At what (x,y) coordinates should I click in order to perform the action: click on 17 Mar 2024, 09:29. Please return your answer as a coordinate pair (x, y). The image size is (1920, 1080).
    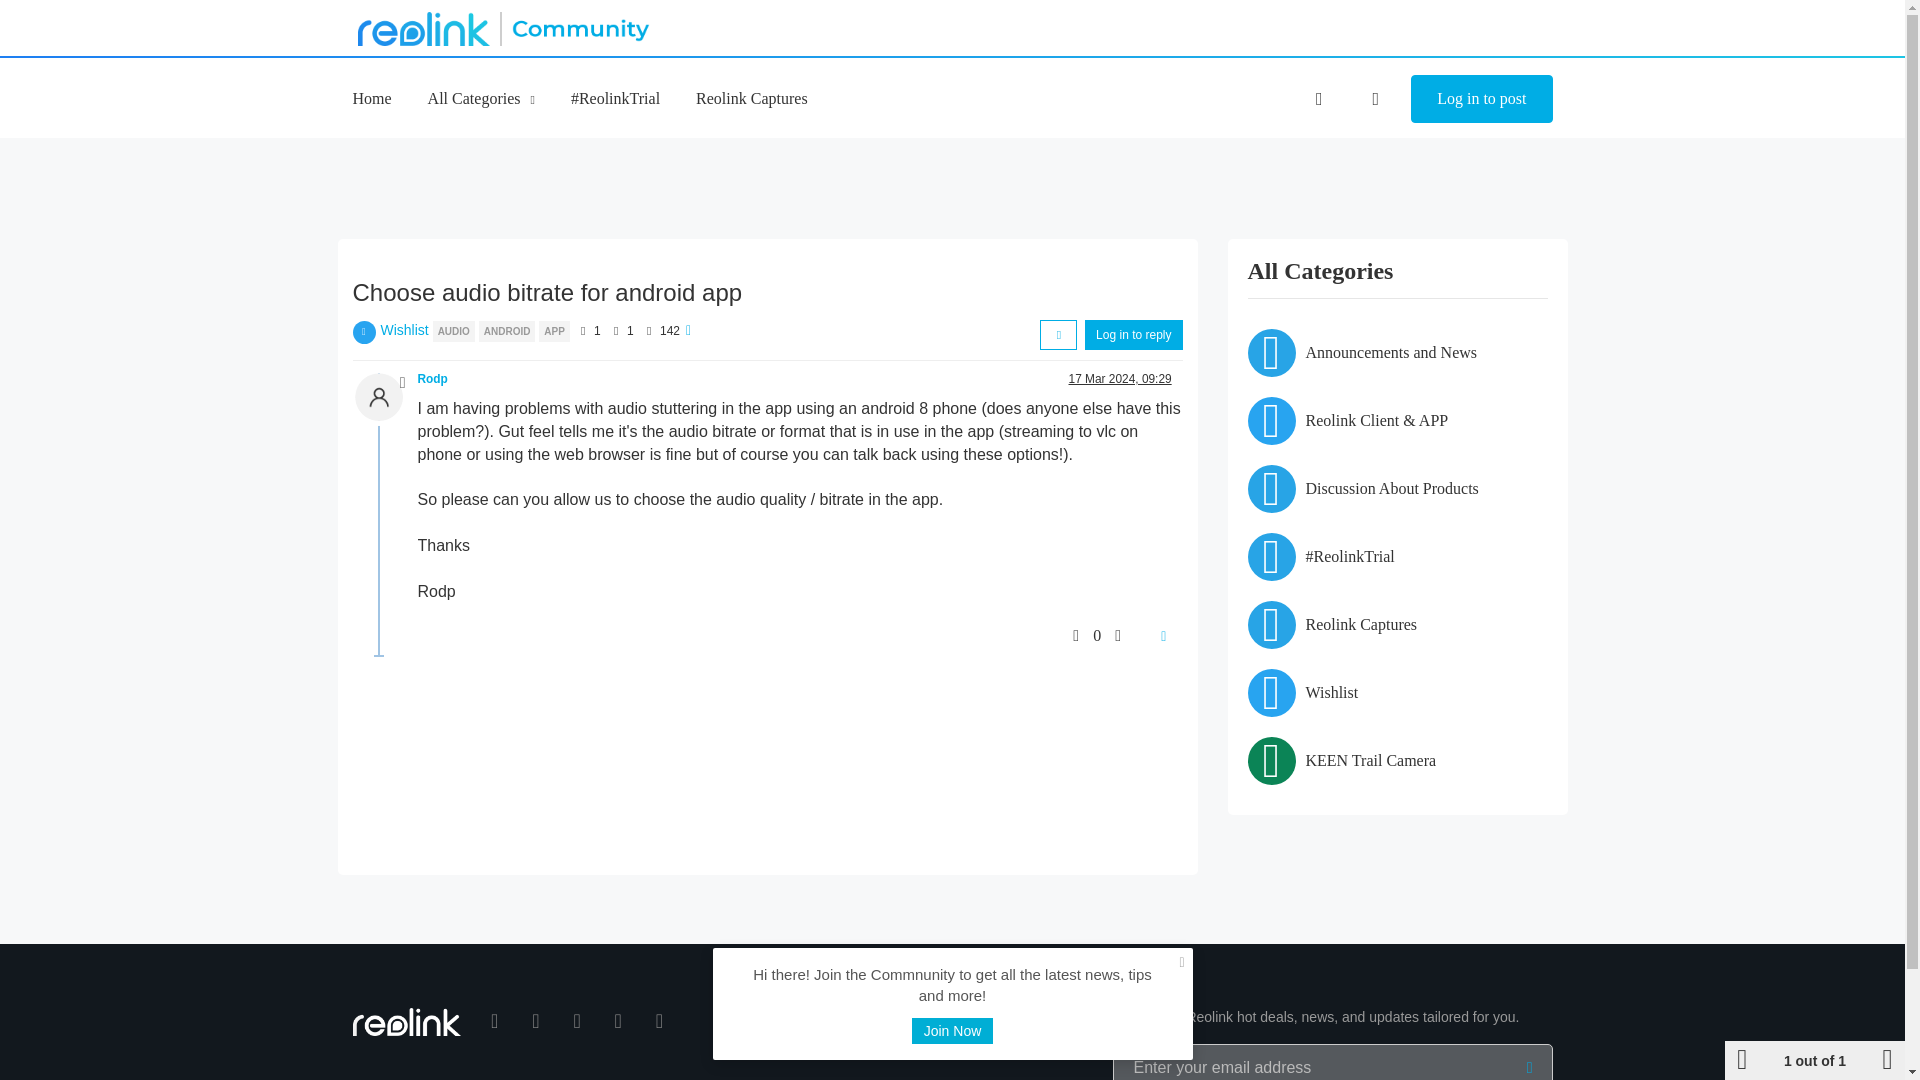
    Looking at the image, I should click on (1120, 378).